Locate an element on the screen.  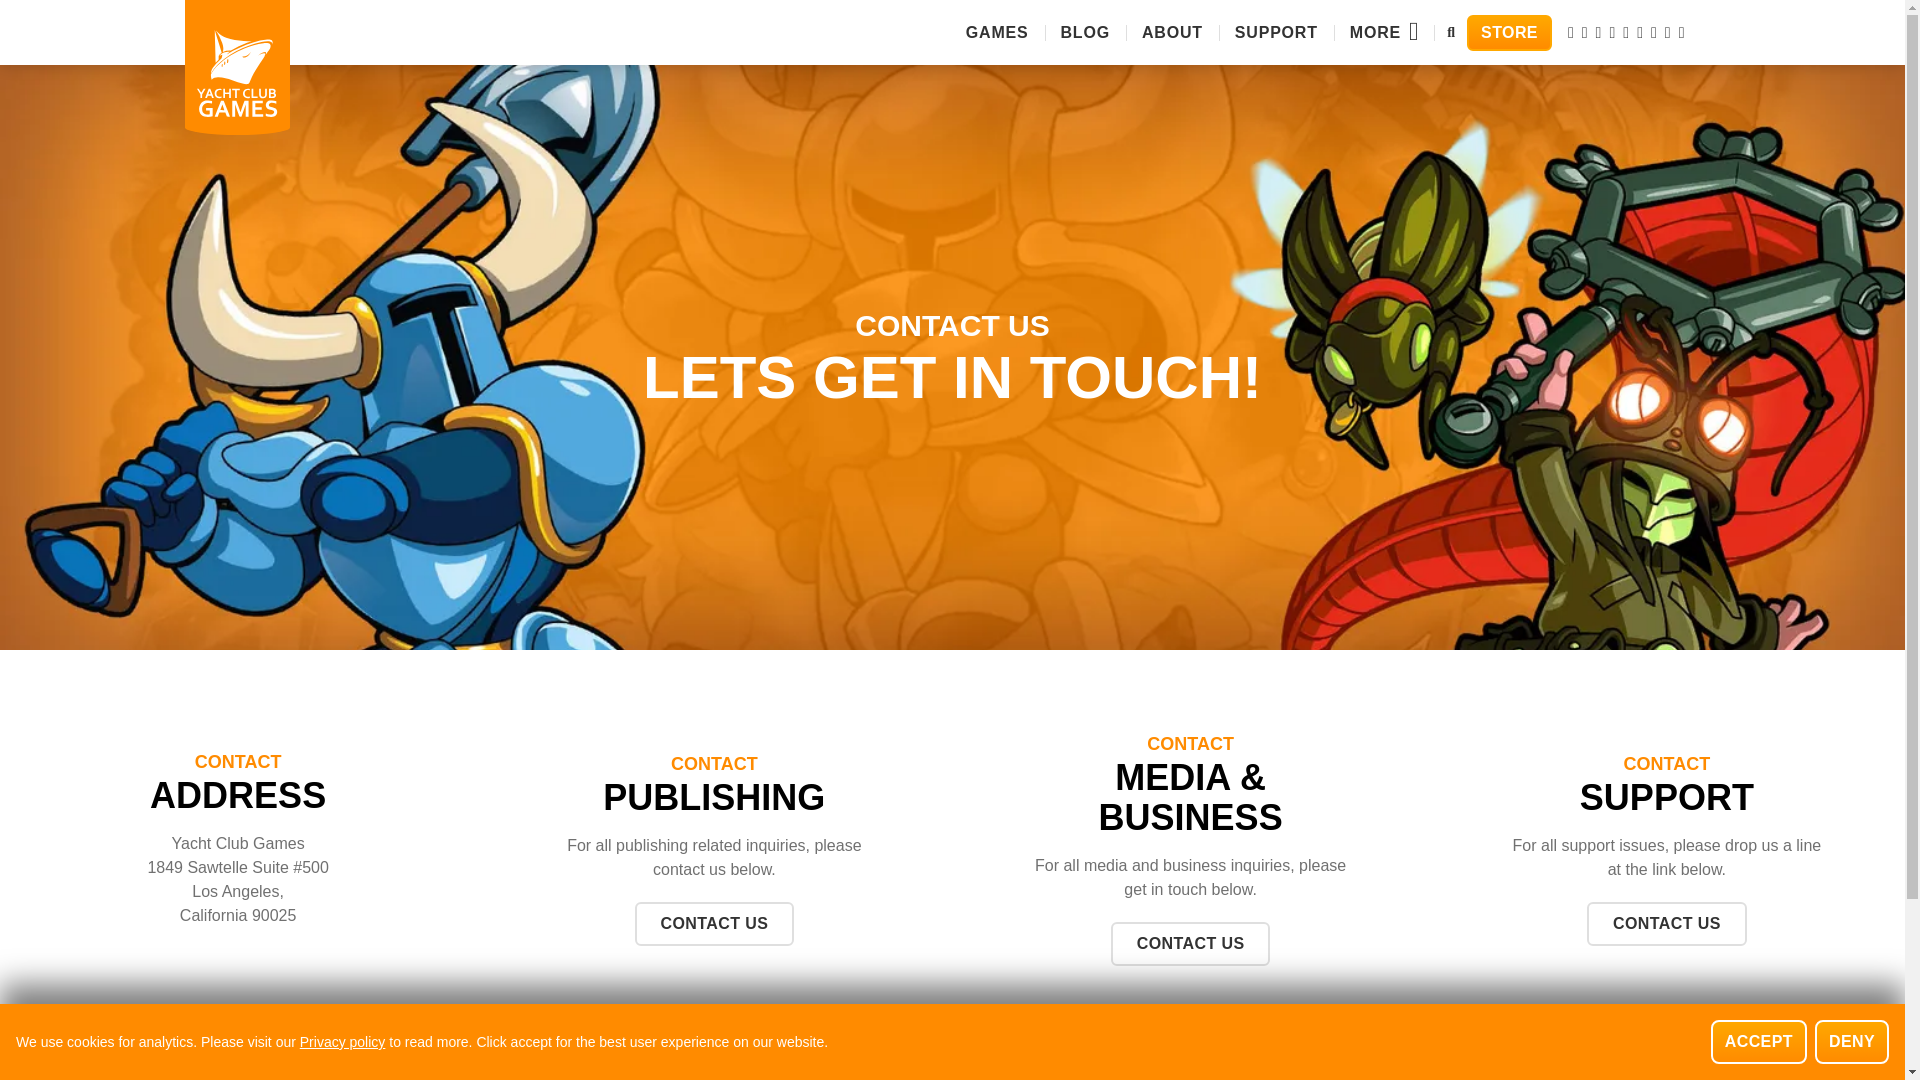
SUPPORT is located at coordinates (1276, 31).